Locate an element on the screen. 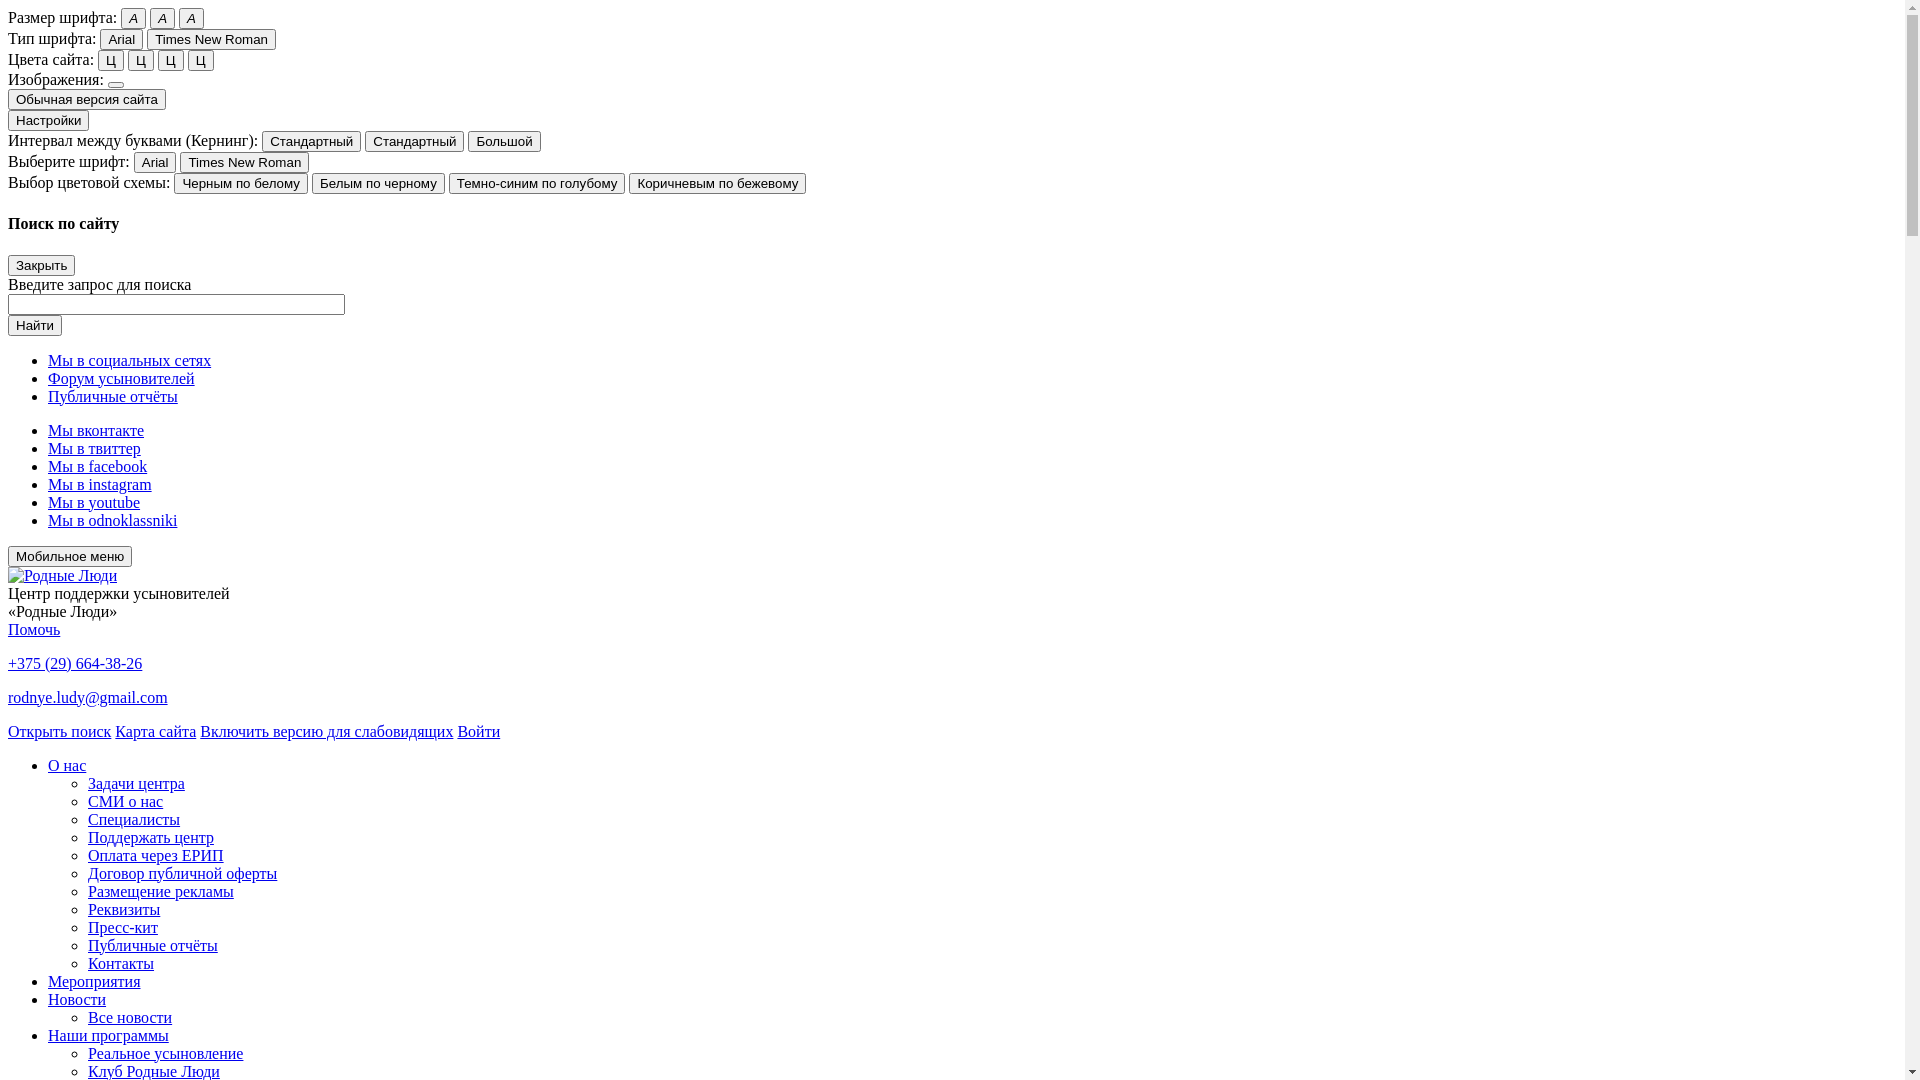 This screenshot has height=1080, width=1920. Times New Roman is located at coordinates (244, 162).